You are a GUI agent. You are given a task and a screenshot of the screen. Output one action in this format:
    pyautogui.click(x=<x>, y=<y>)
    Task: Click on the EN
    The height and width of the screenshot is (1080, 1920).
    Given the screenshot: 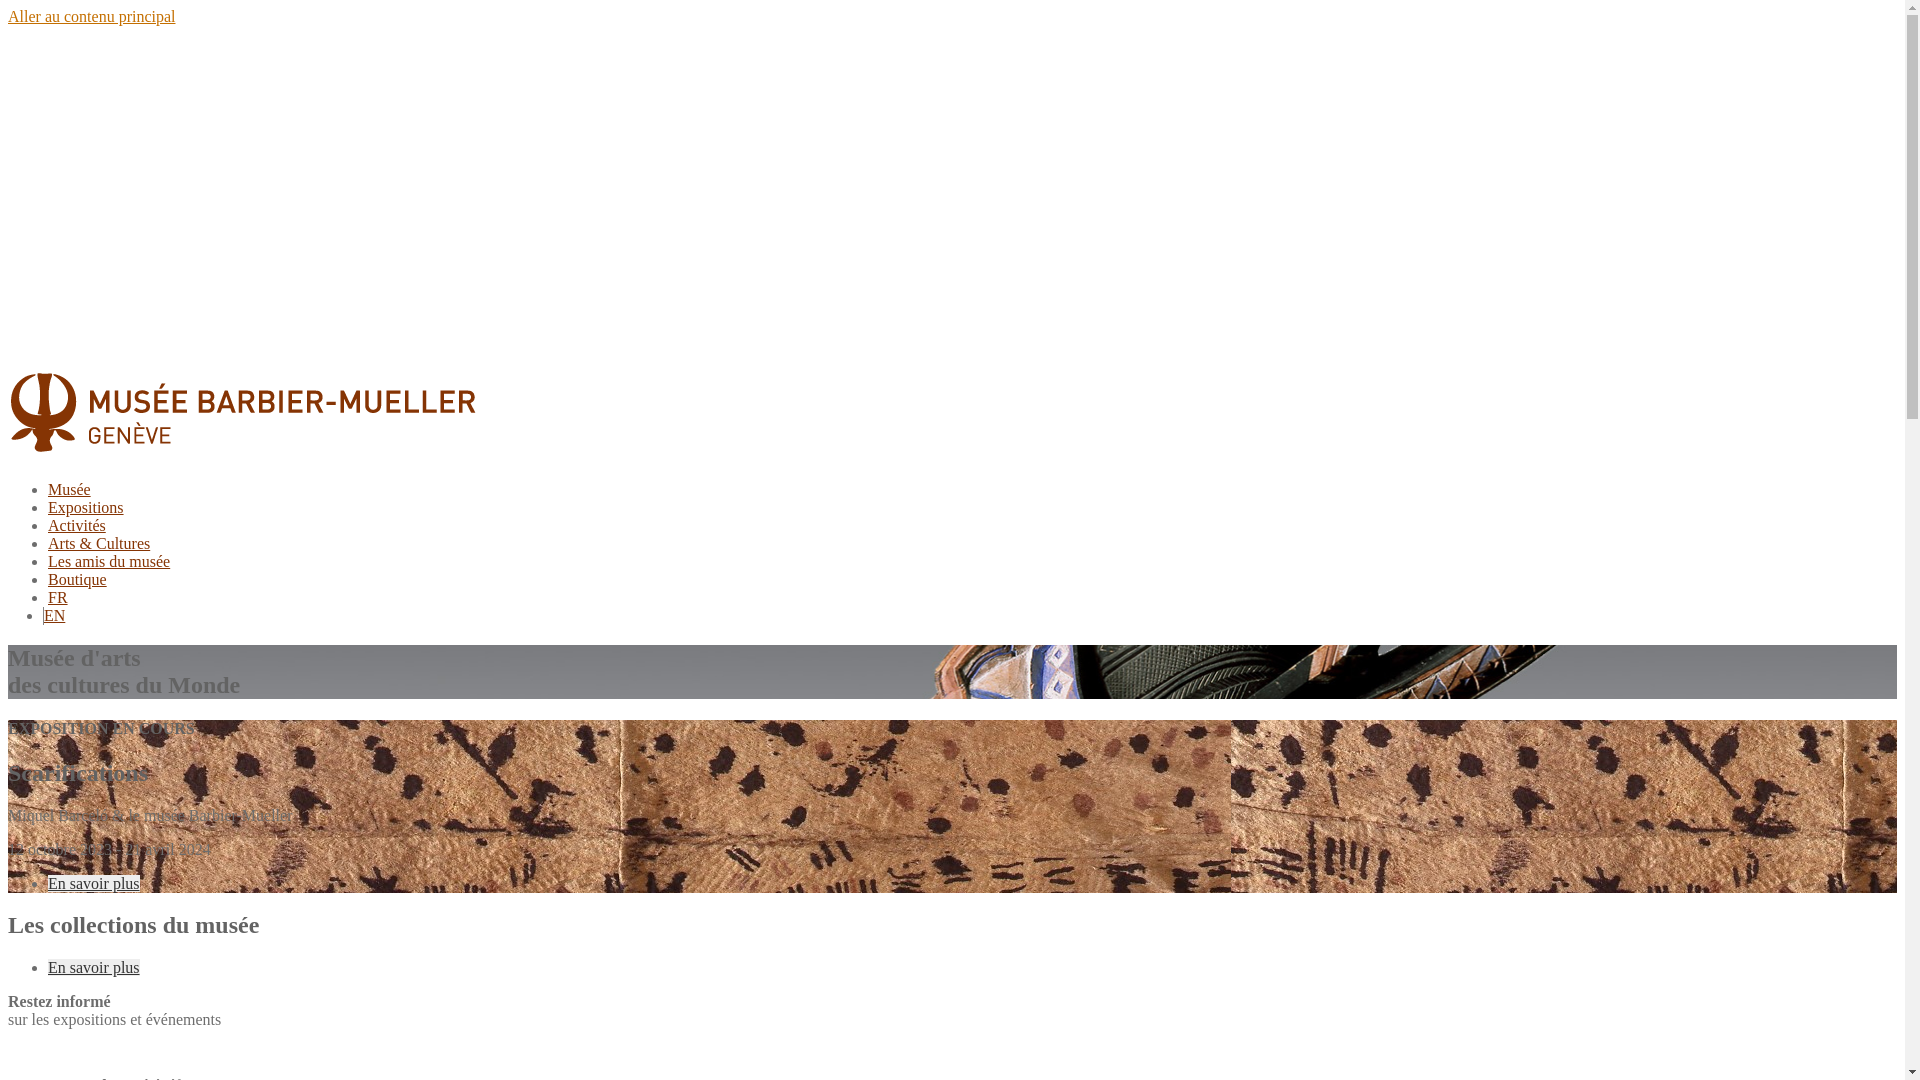 What is the action you would take?
    pyautogui.click(x=54, y=615)
    